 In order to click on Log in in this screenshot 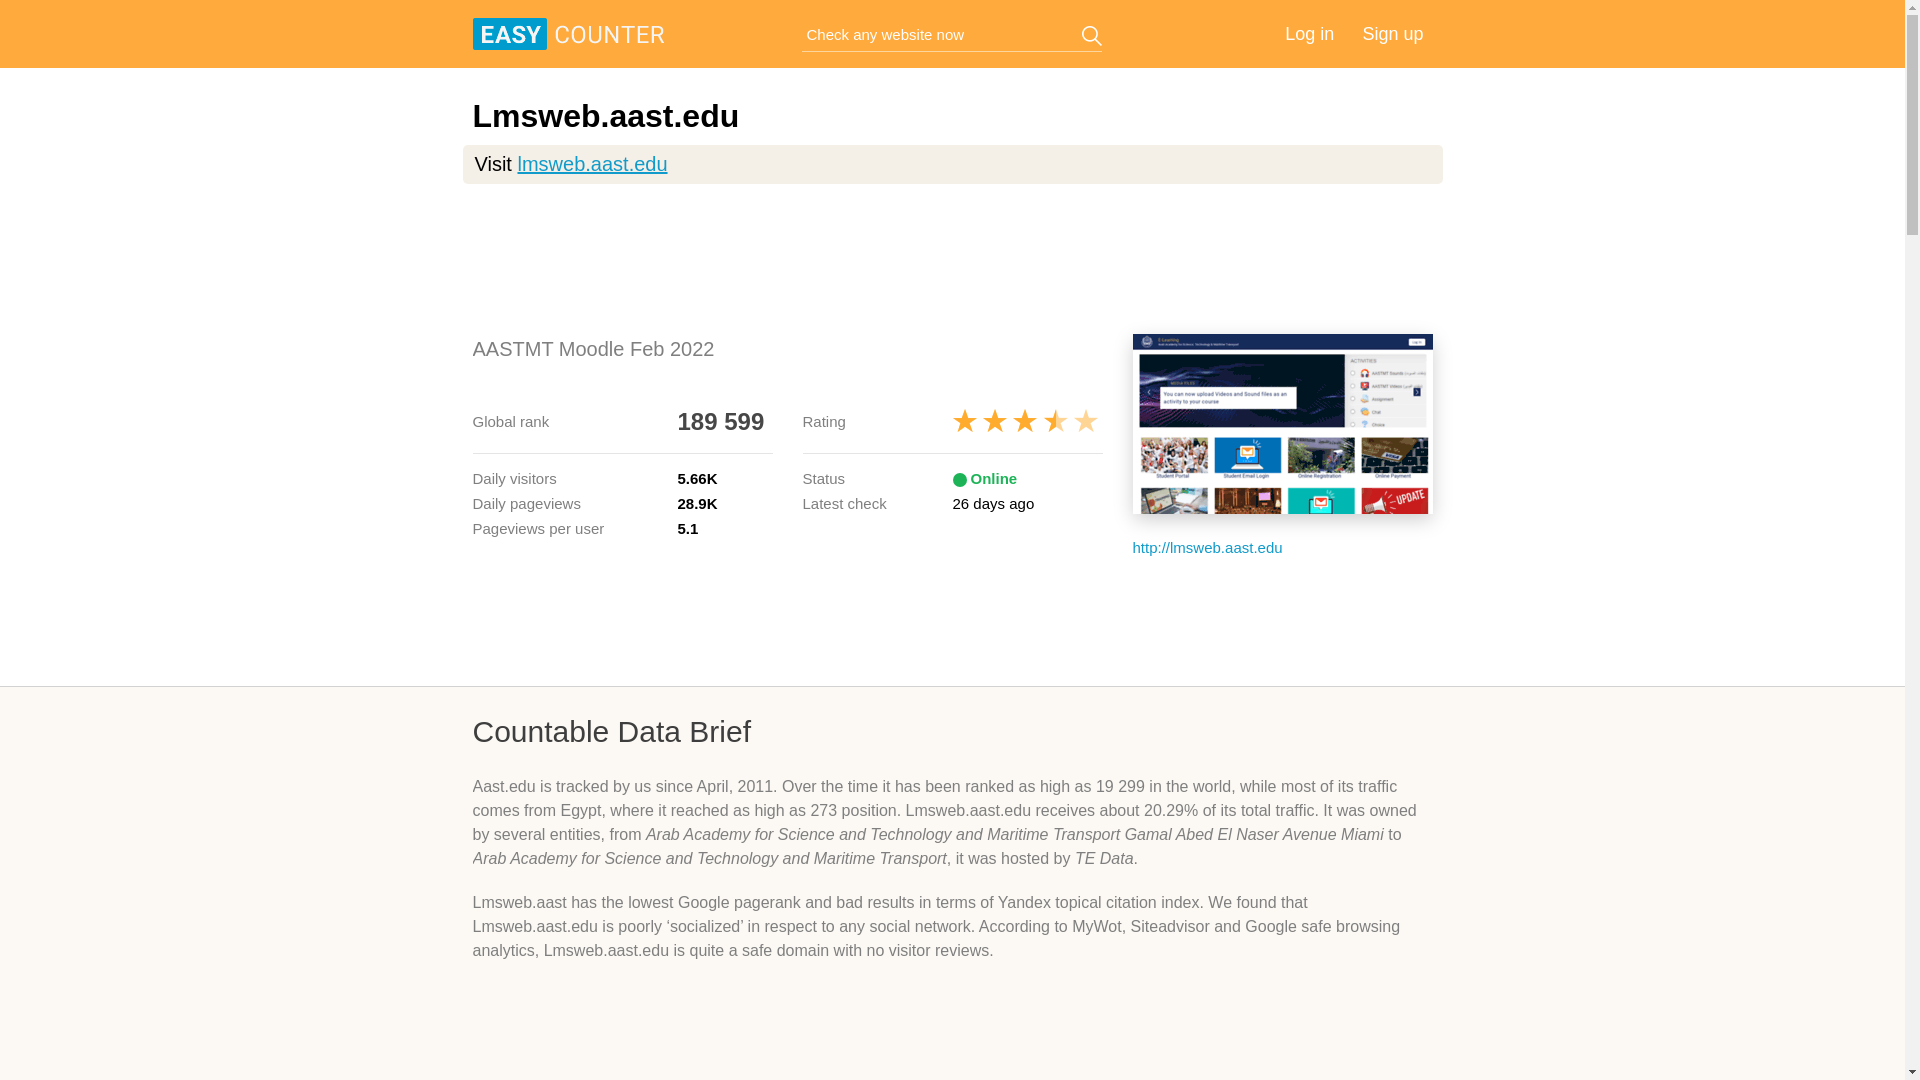, I will do `click(1309, 34)`.